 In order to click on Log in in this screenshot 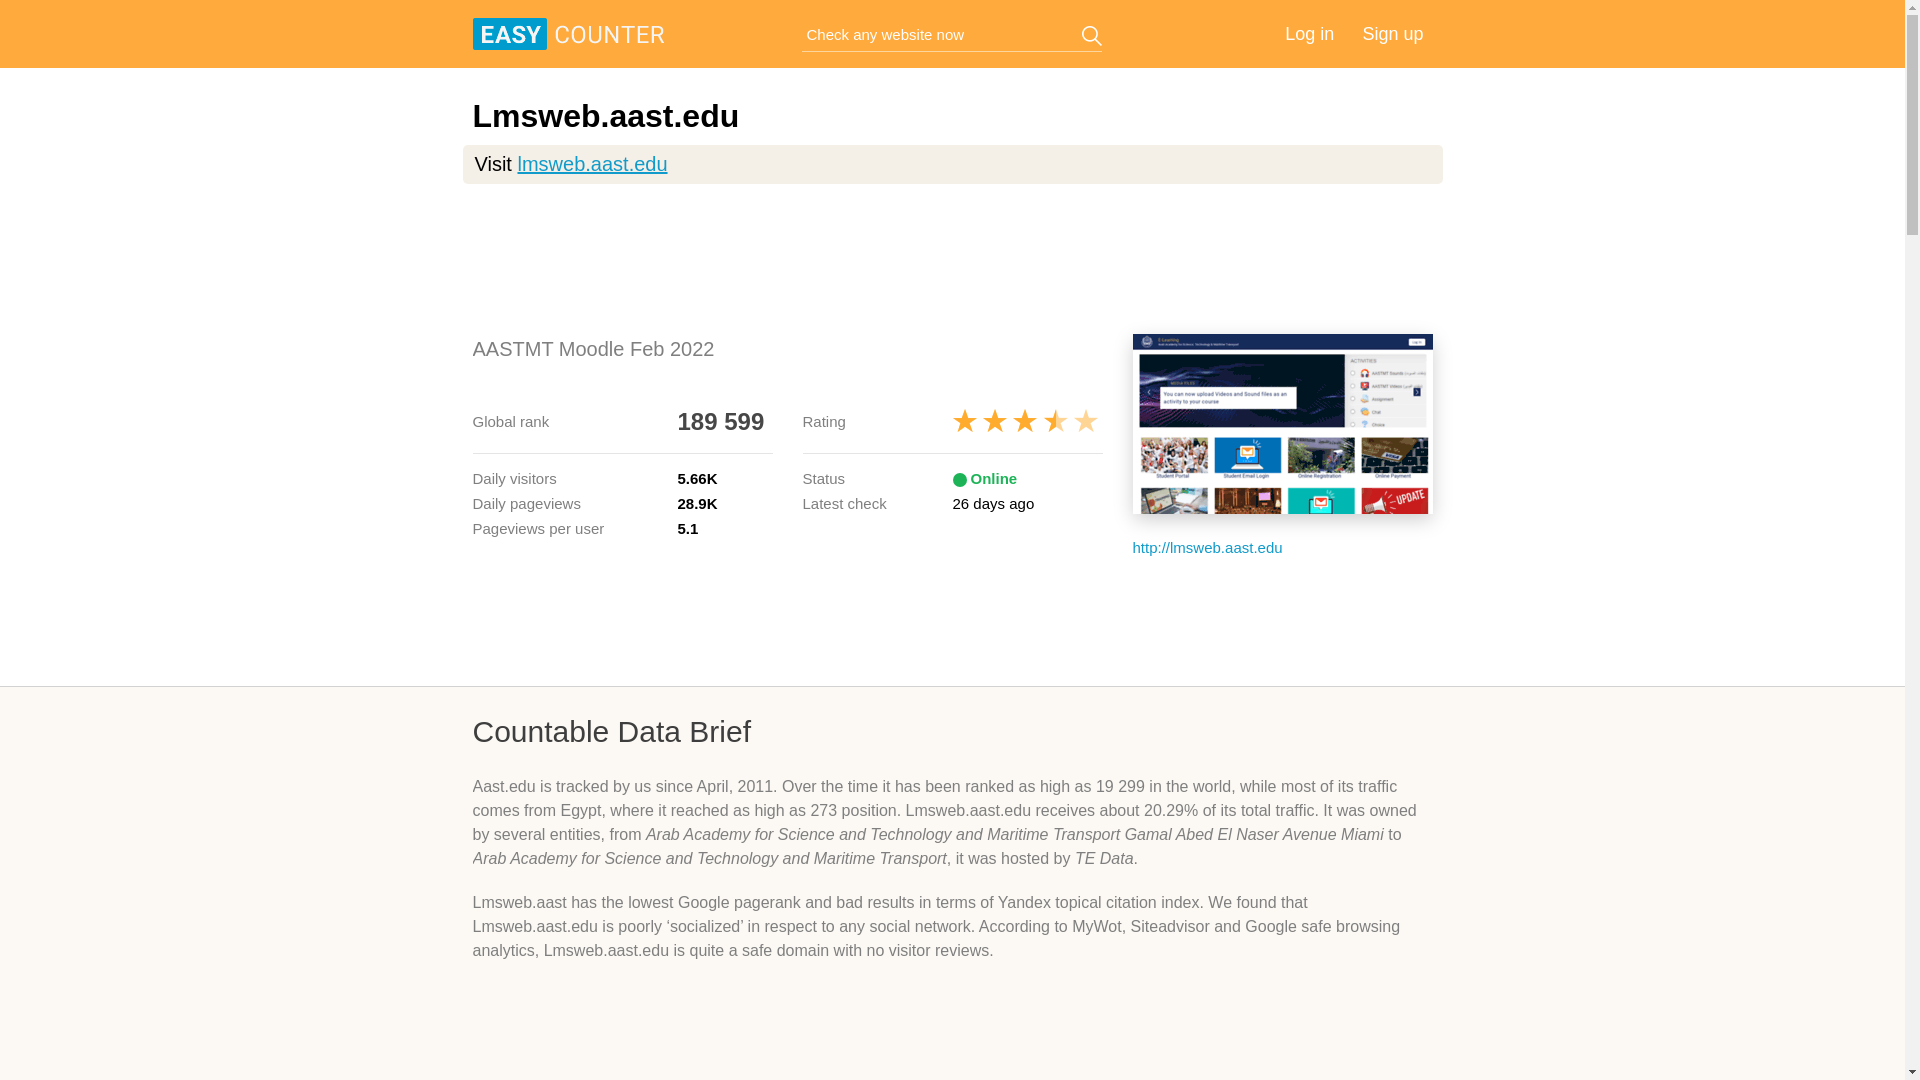, I will do `click(1309, 34)`.